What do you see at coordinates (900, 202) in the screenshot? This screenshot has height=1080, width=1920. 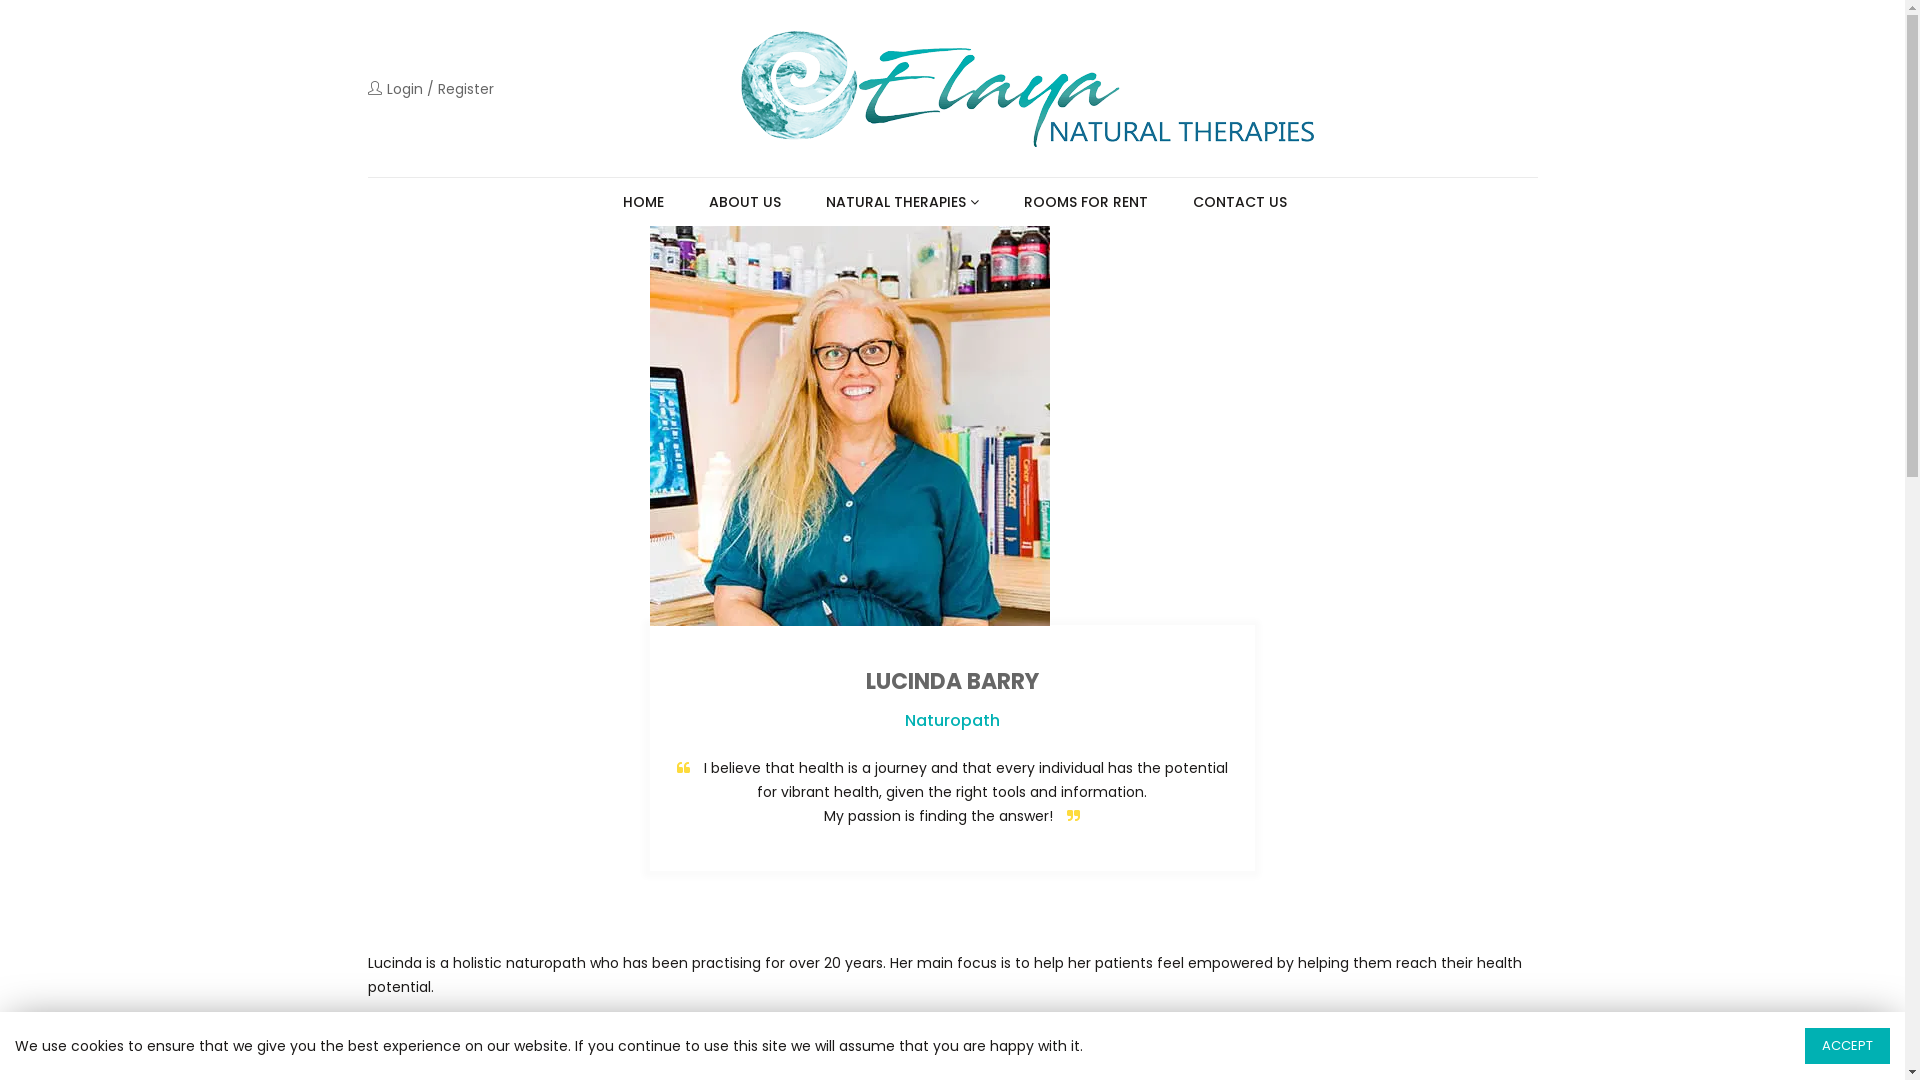 I see `NATURAL THERAPIES` at bounding box center [900, 202].